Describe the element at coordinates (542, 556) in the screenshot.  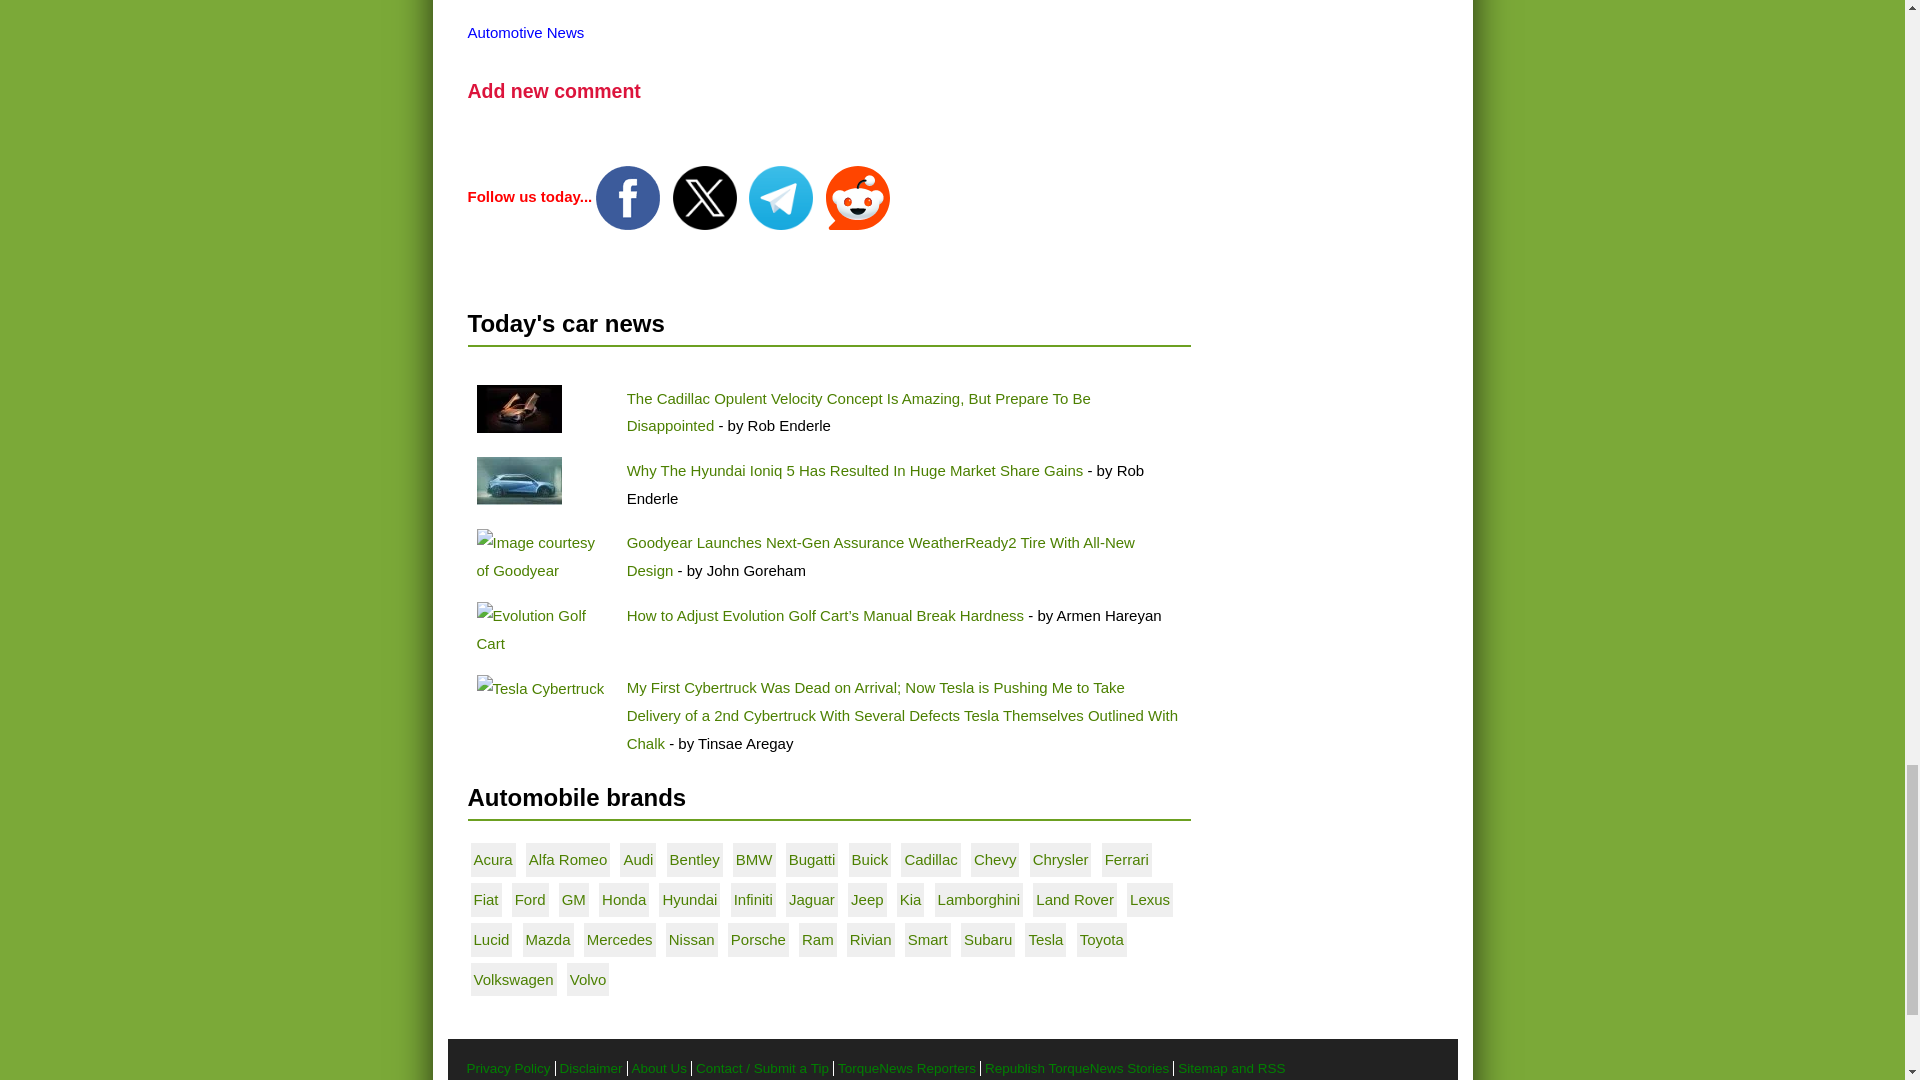
I see `Image courtesy of Goodyear` at that location.